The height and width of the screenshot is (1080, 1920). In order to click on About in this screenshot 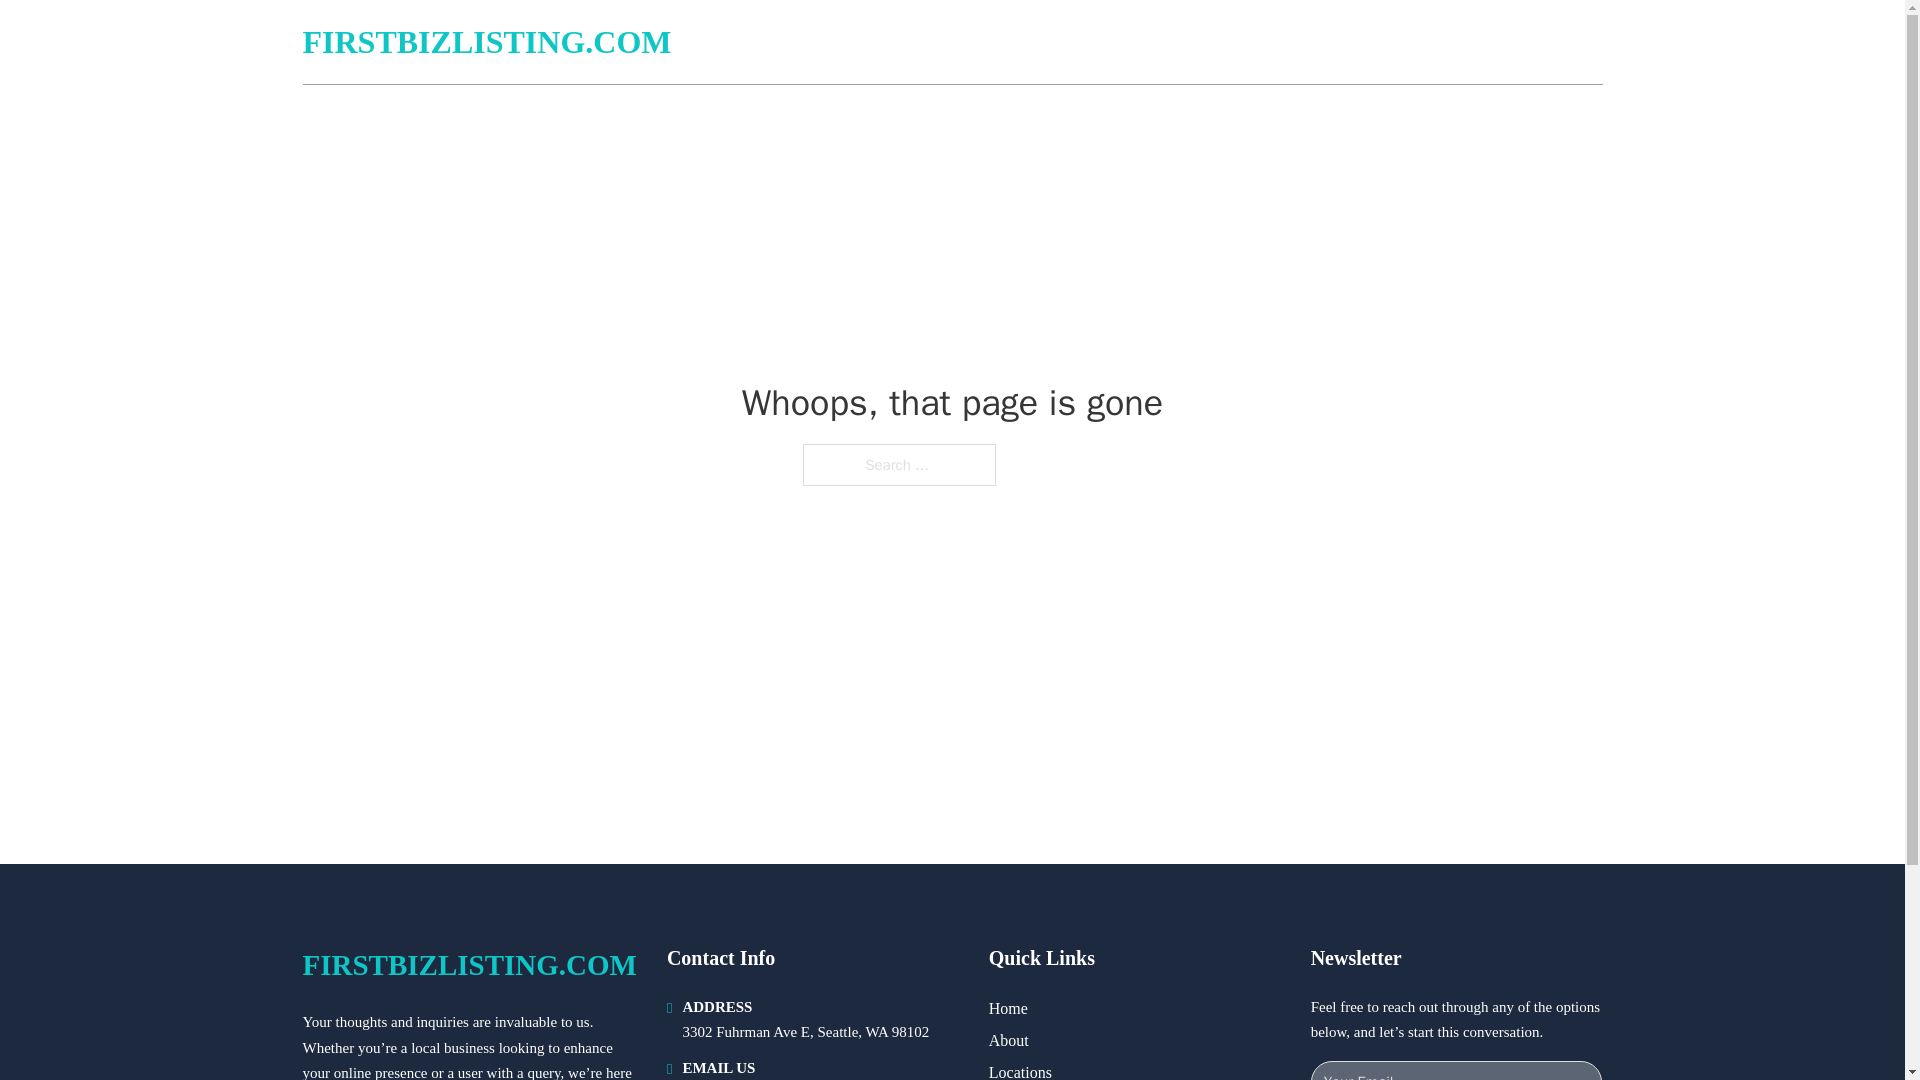, I will do `click(1008, 1040)`.